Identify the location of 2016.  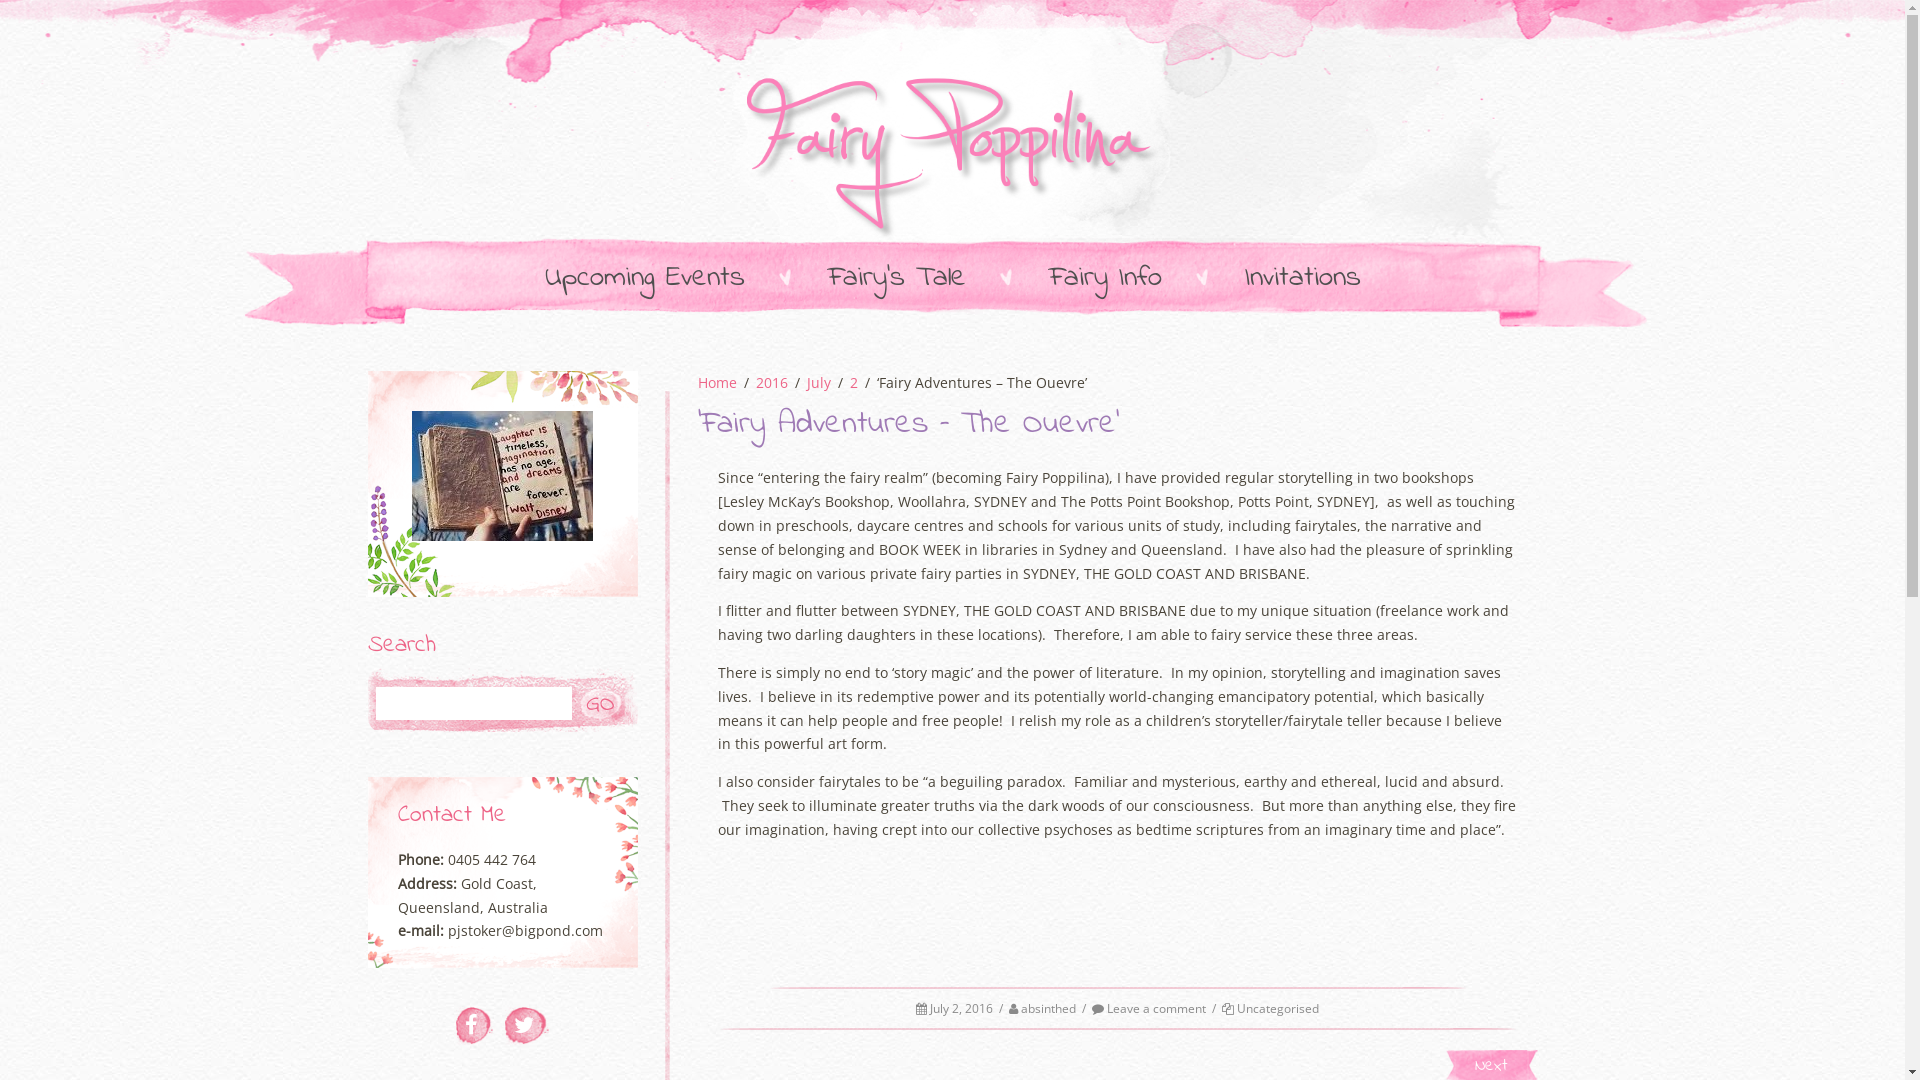
(772, 382).